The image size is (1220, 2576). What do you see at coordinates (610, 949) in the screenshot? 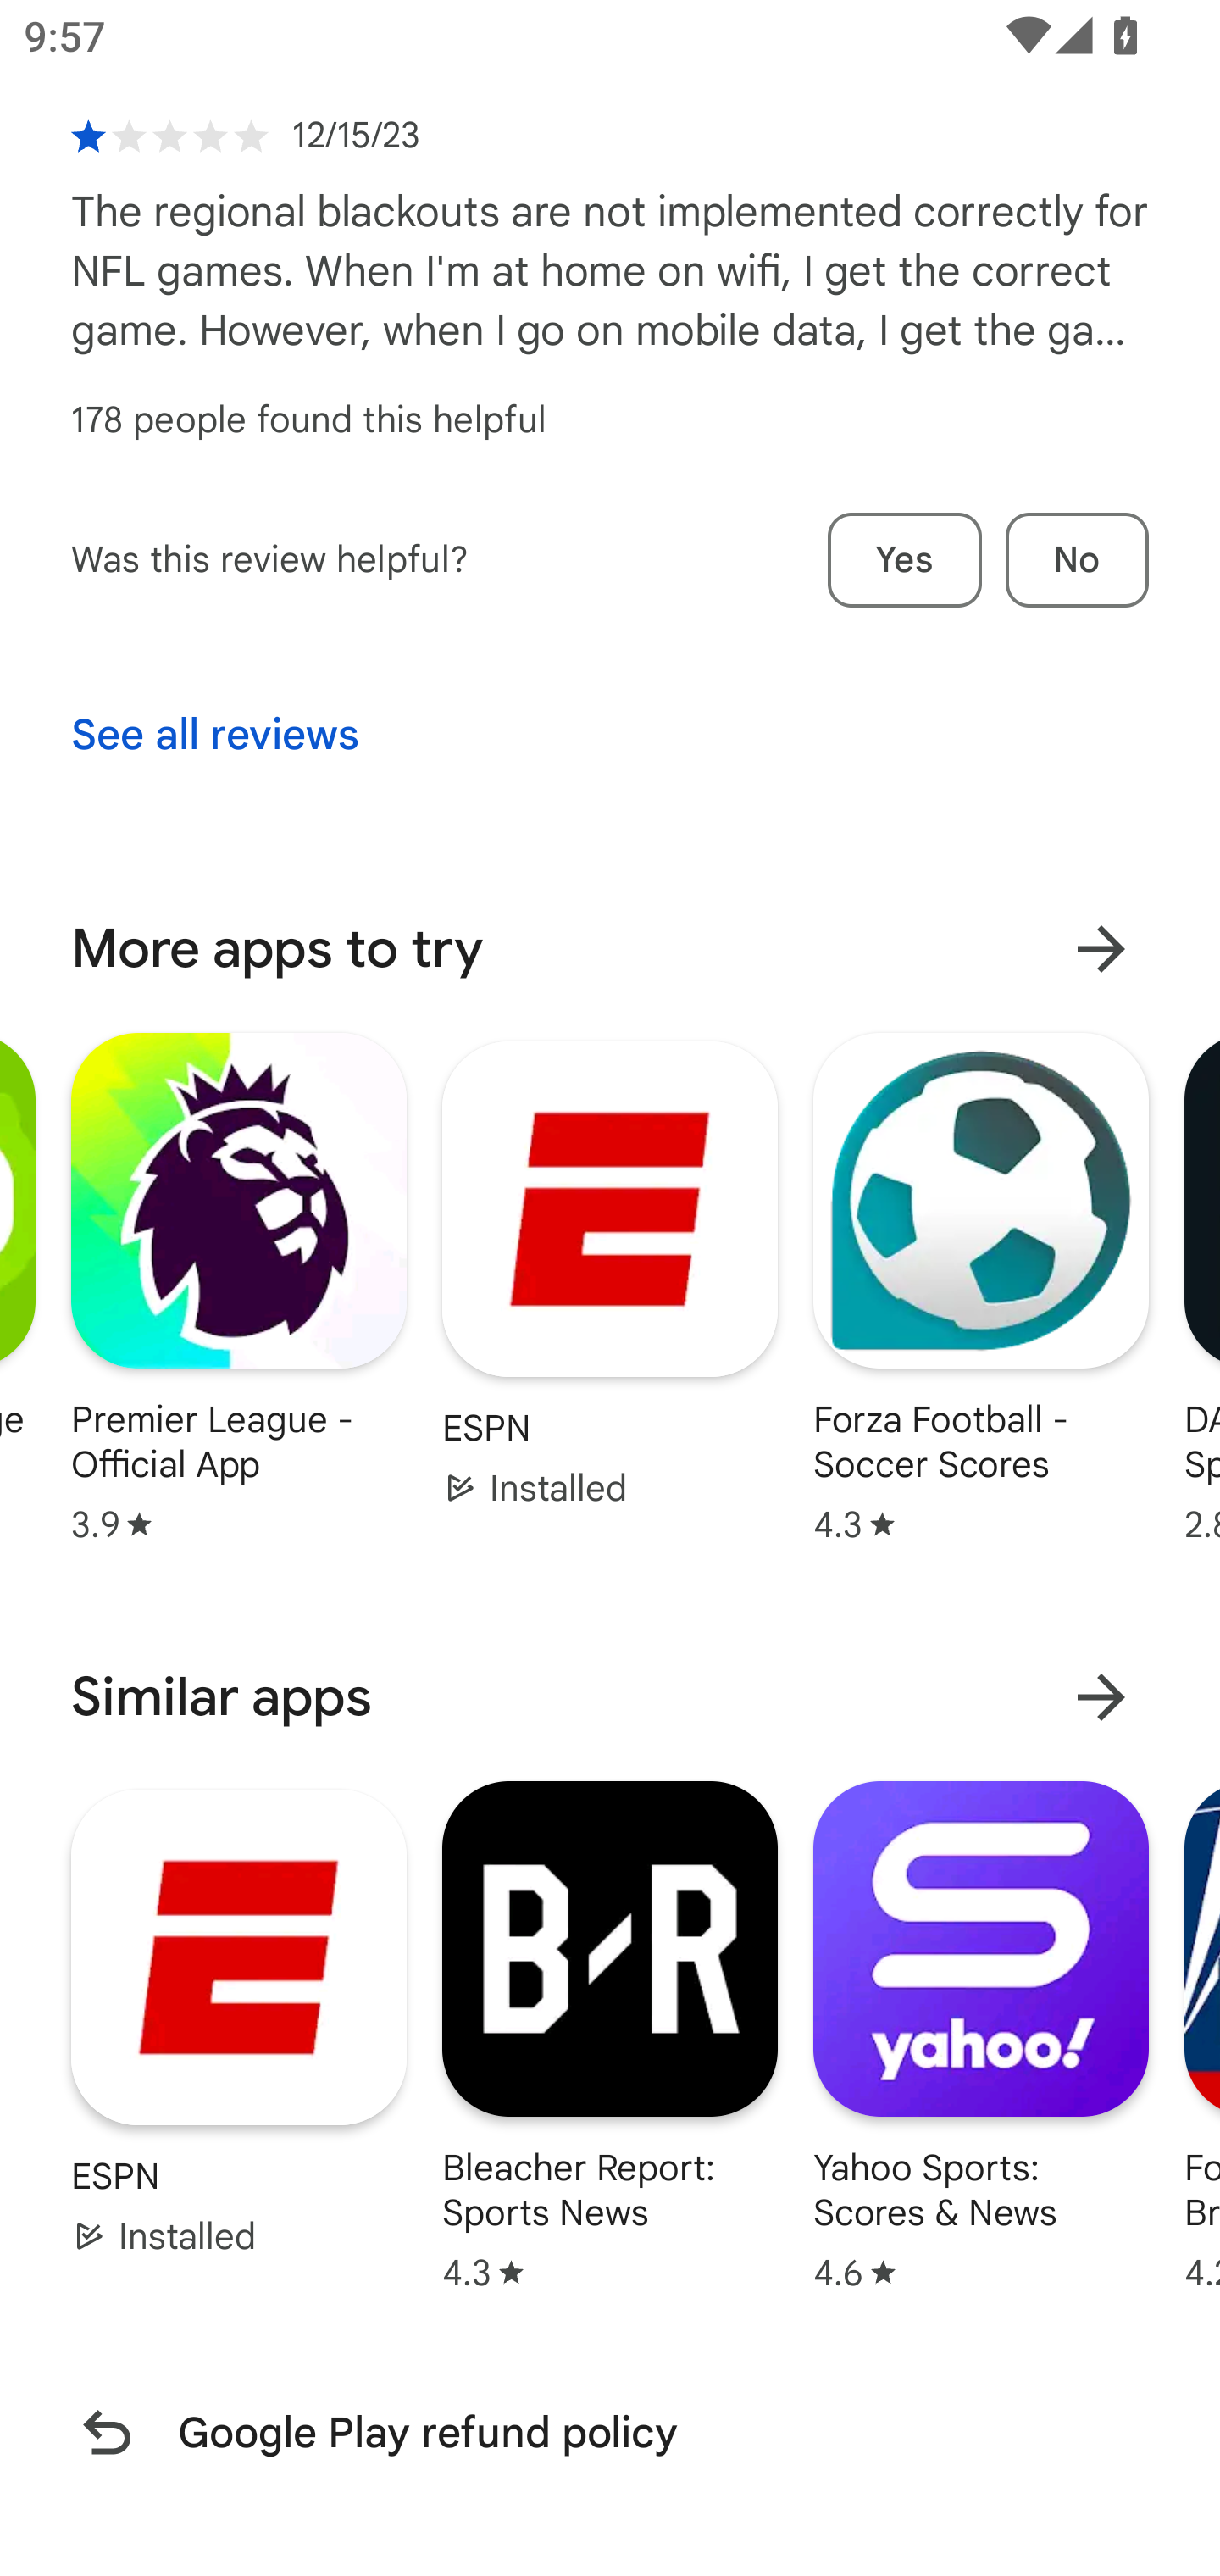
I see `More apps to try More results for More apps to try` at bounding box center [610, 949].